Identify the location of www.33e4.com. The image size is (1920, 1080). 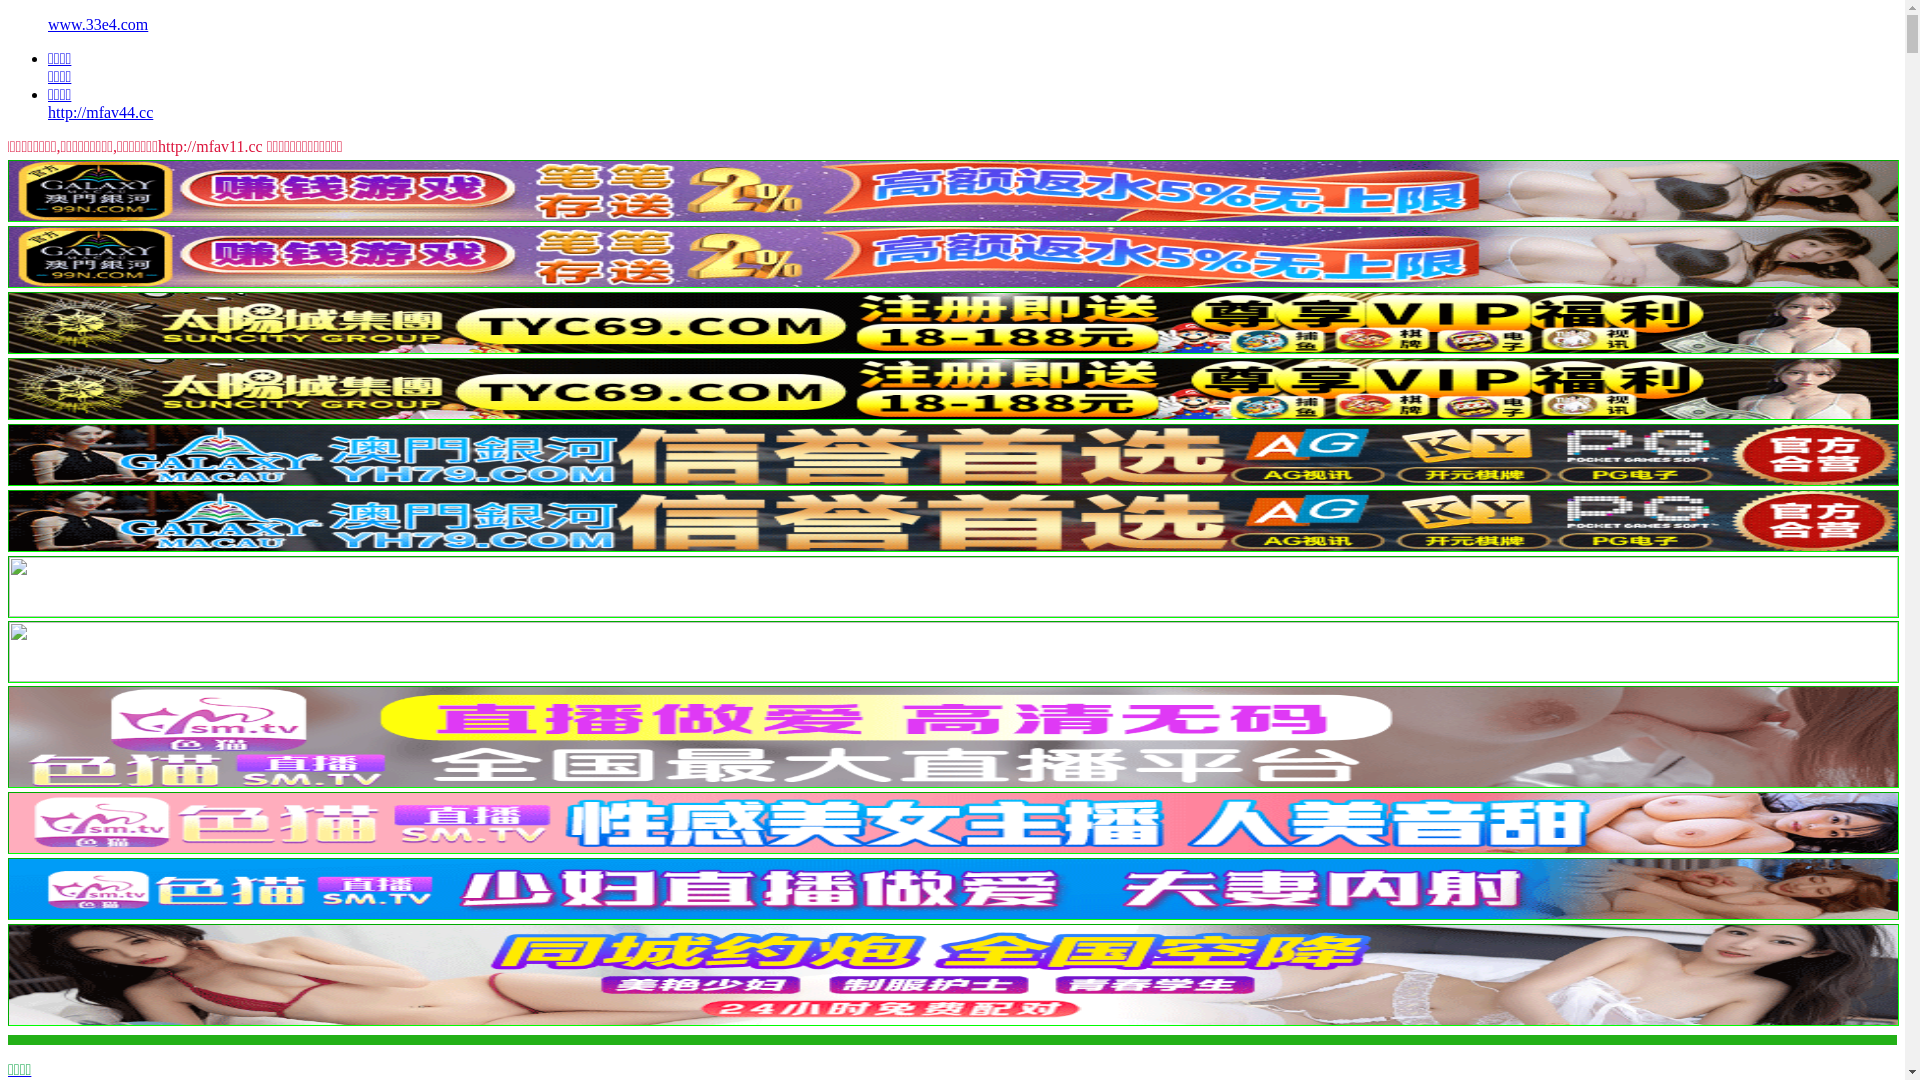
(98, 24).